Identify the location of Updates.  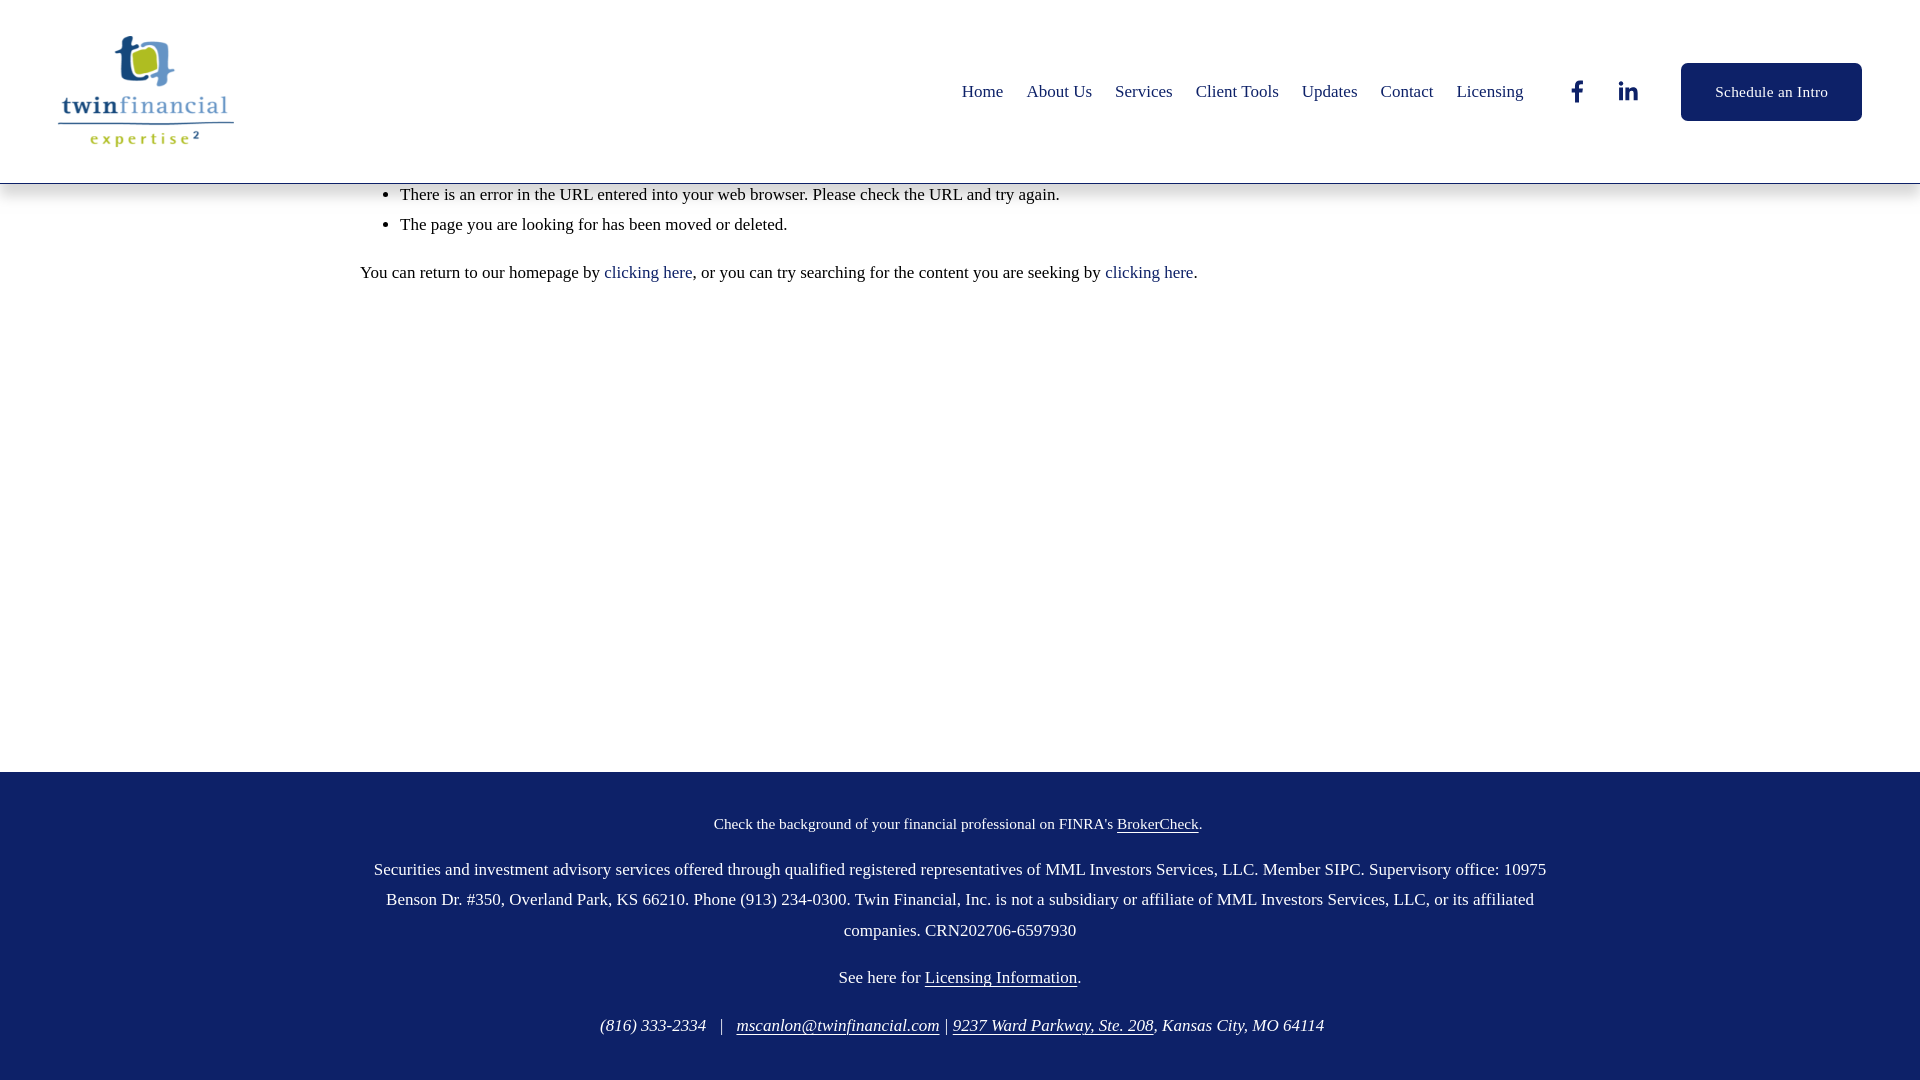
(1329, 92).